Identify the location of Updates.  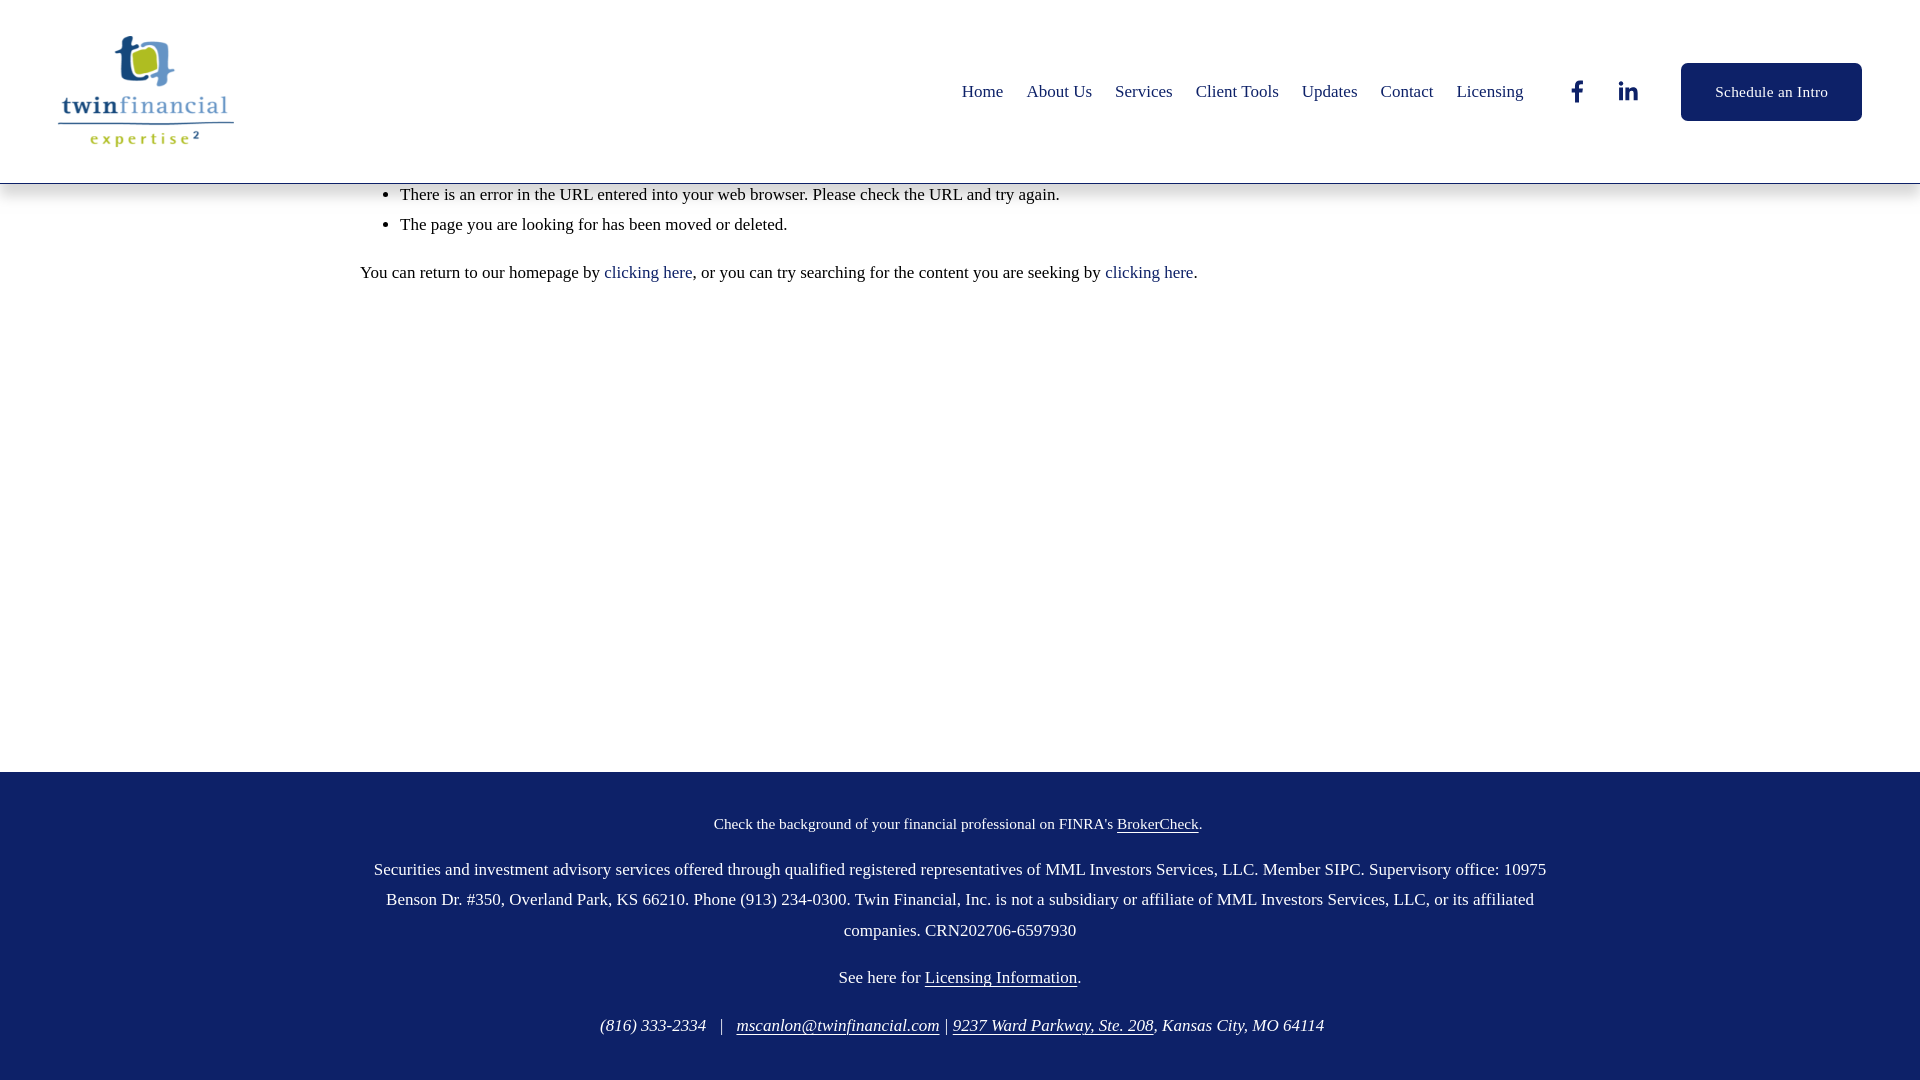
(1329, 92).